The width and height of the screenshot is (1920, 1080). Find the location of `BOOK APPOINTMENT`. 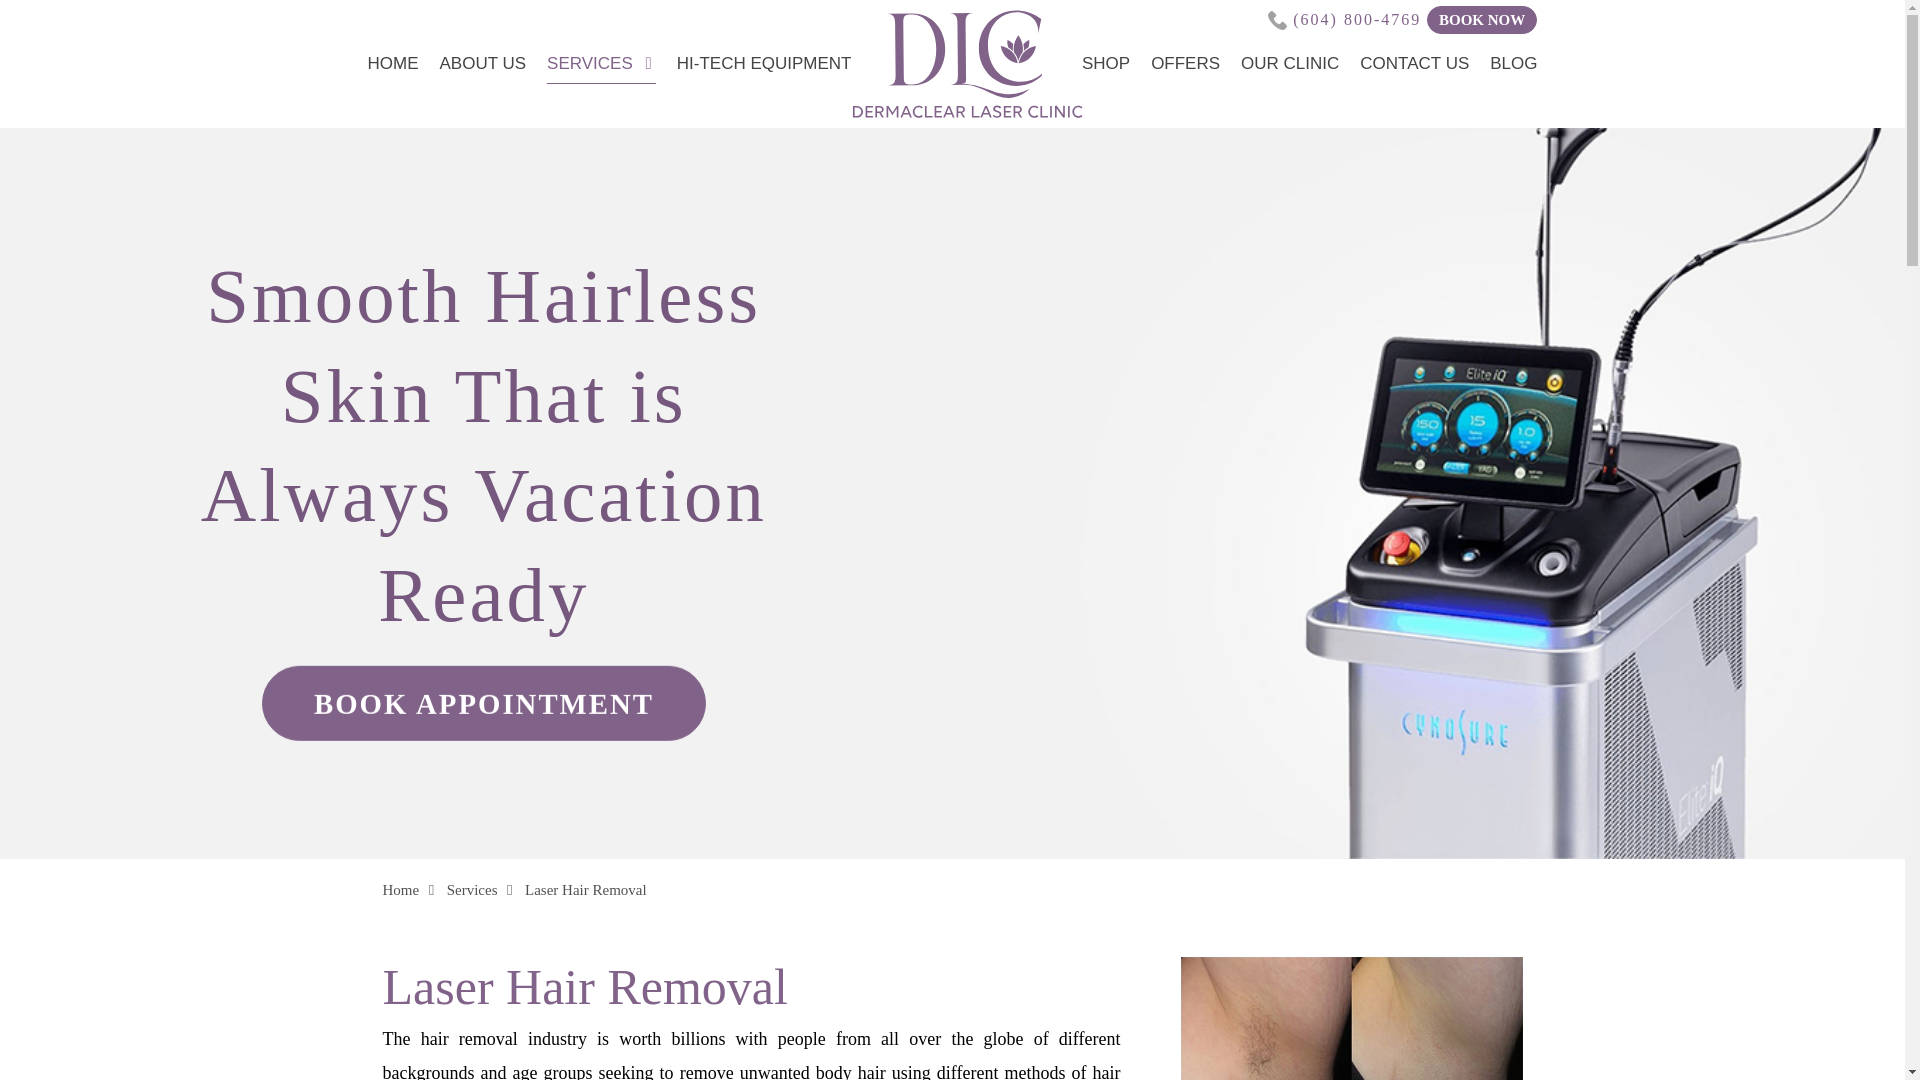

BOOK APPOINTMENT is located at coordinates (484, 703).